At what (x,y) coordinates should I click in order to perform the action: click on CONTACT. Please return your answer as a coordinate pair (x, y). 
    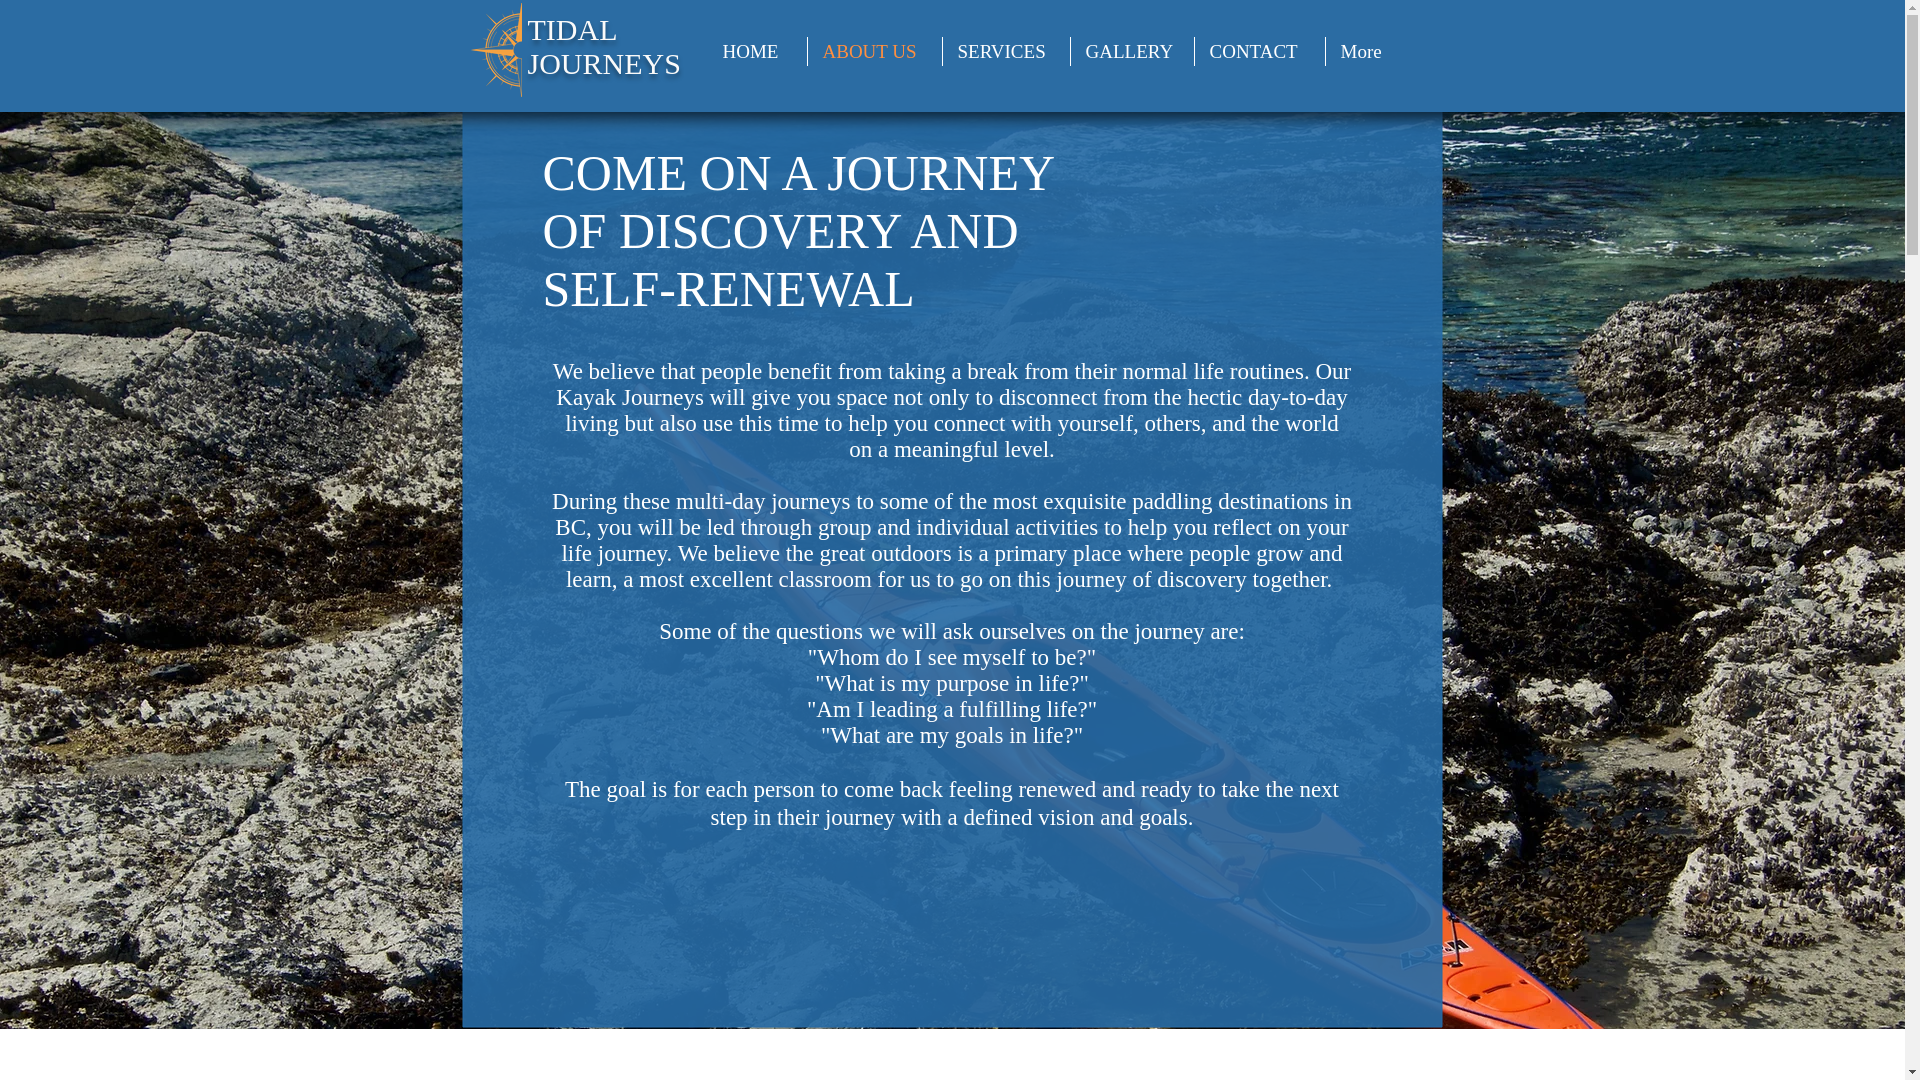
    Looking at the image, I should click on (1259, 50).